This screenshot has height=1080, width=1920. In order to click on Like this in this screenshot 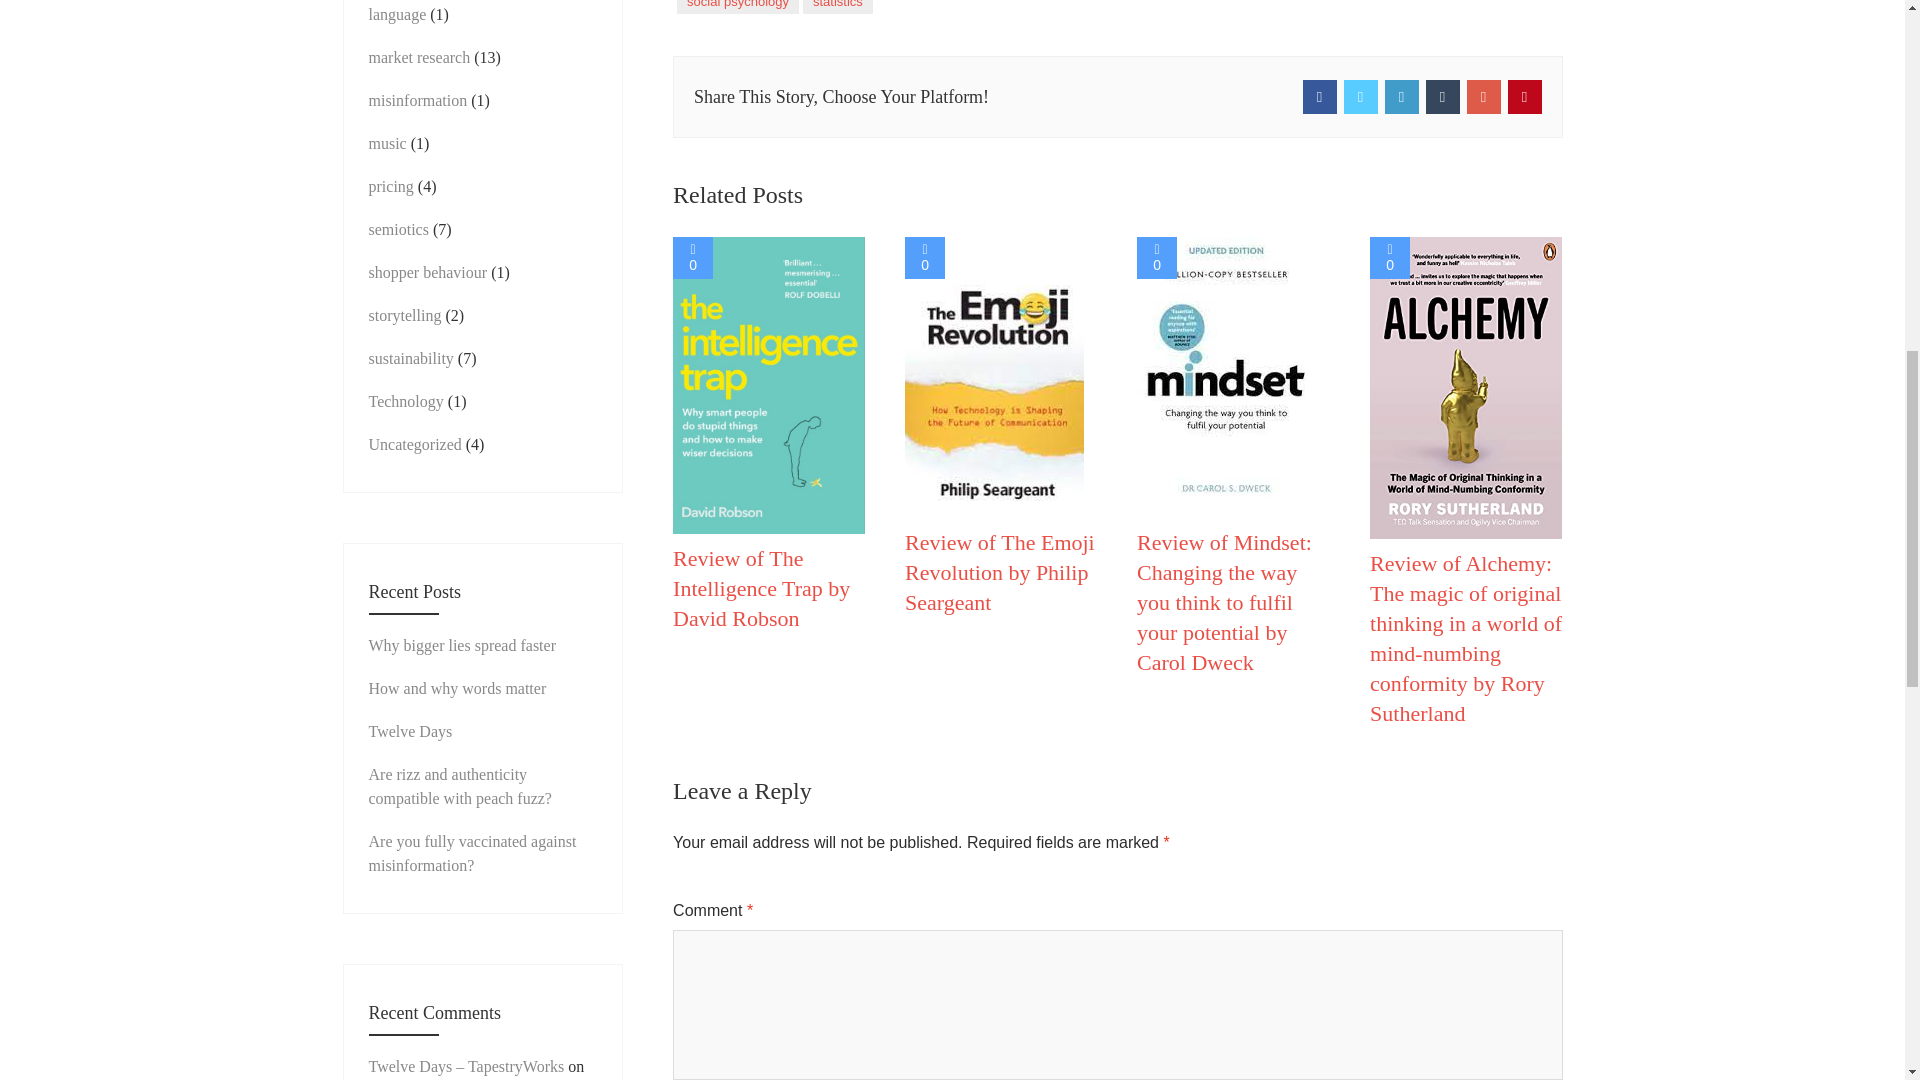, I will do `click(1156, 257)`.